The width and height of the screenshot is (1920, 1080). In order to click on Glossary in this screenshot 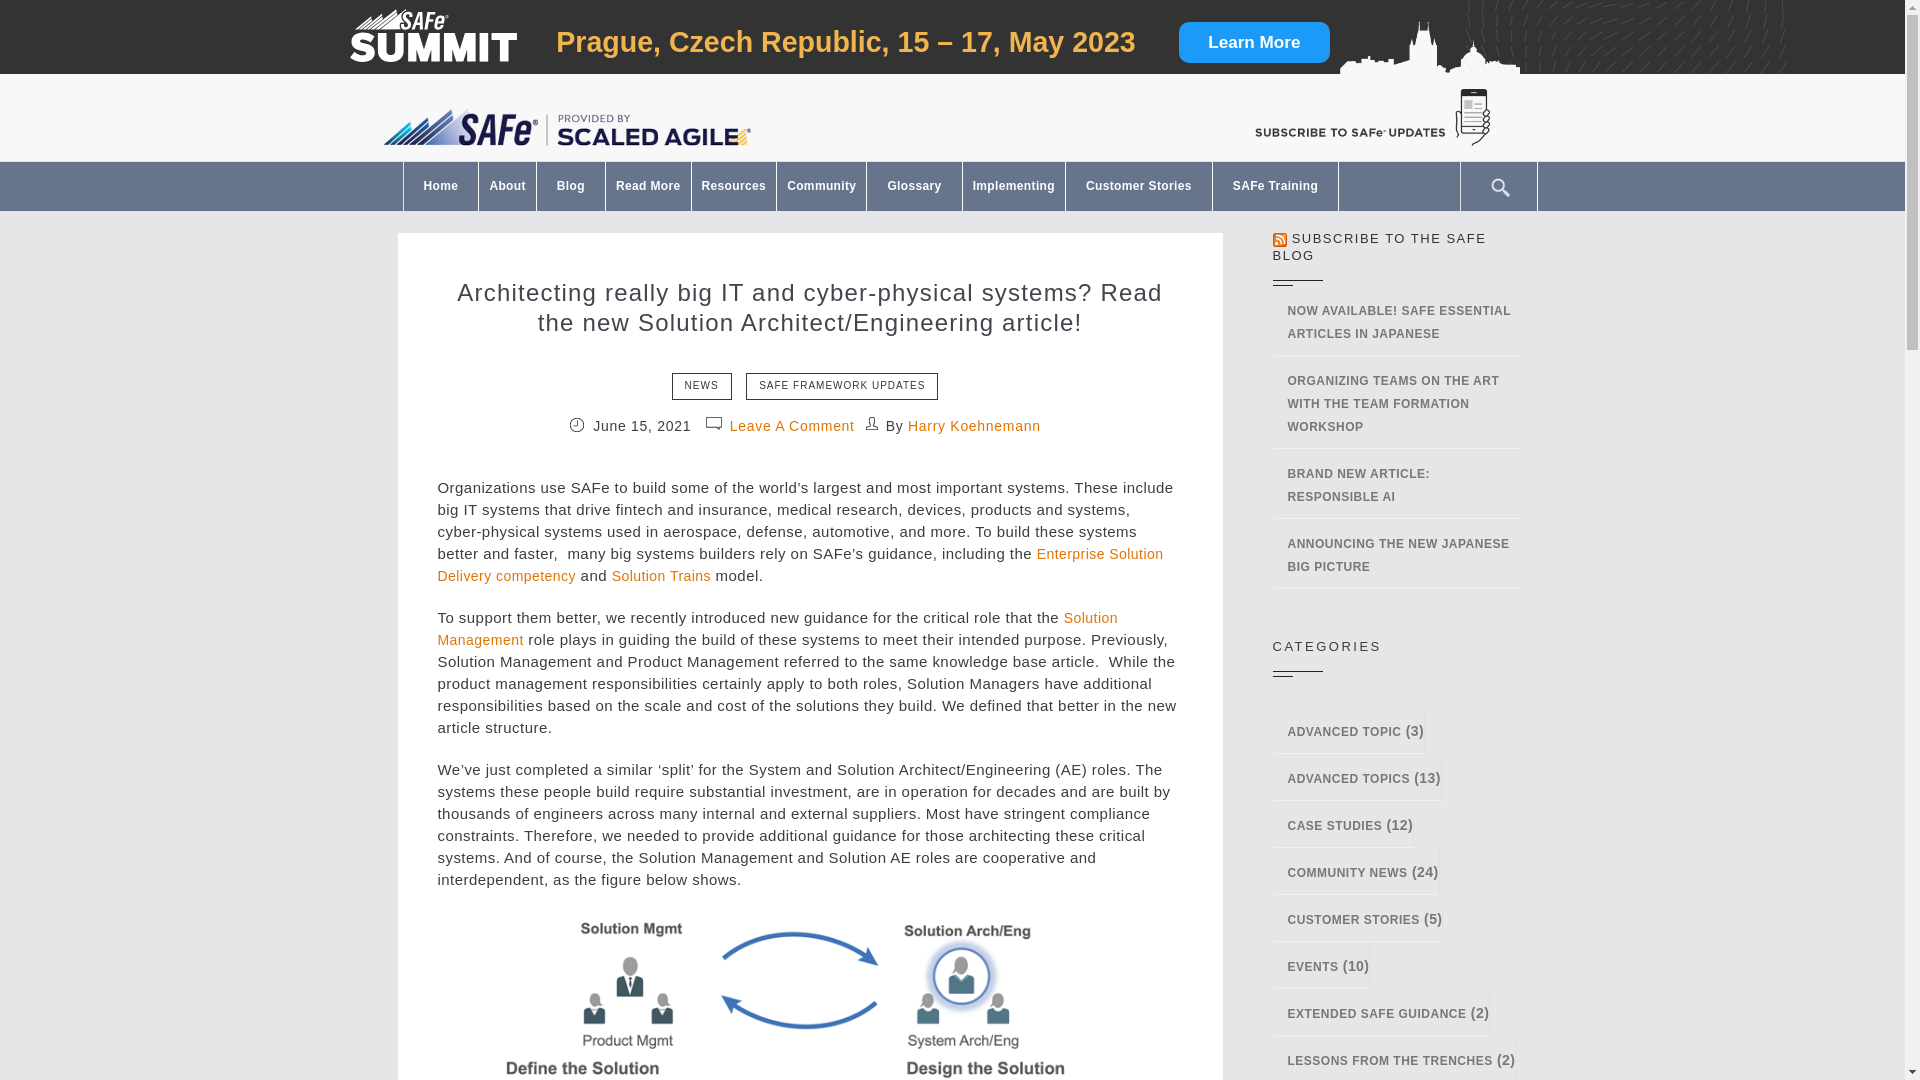, I will do `click(914, 186)`.